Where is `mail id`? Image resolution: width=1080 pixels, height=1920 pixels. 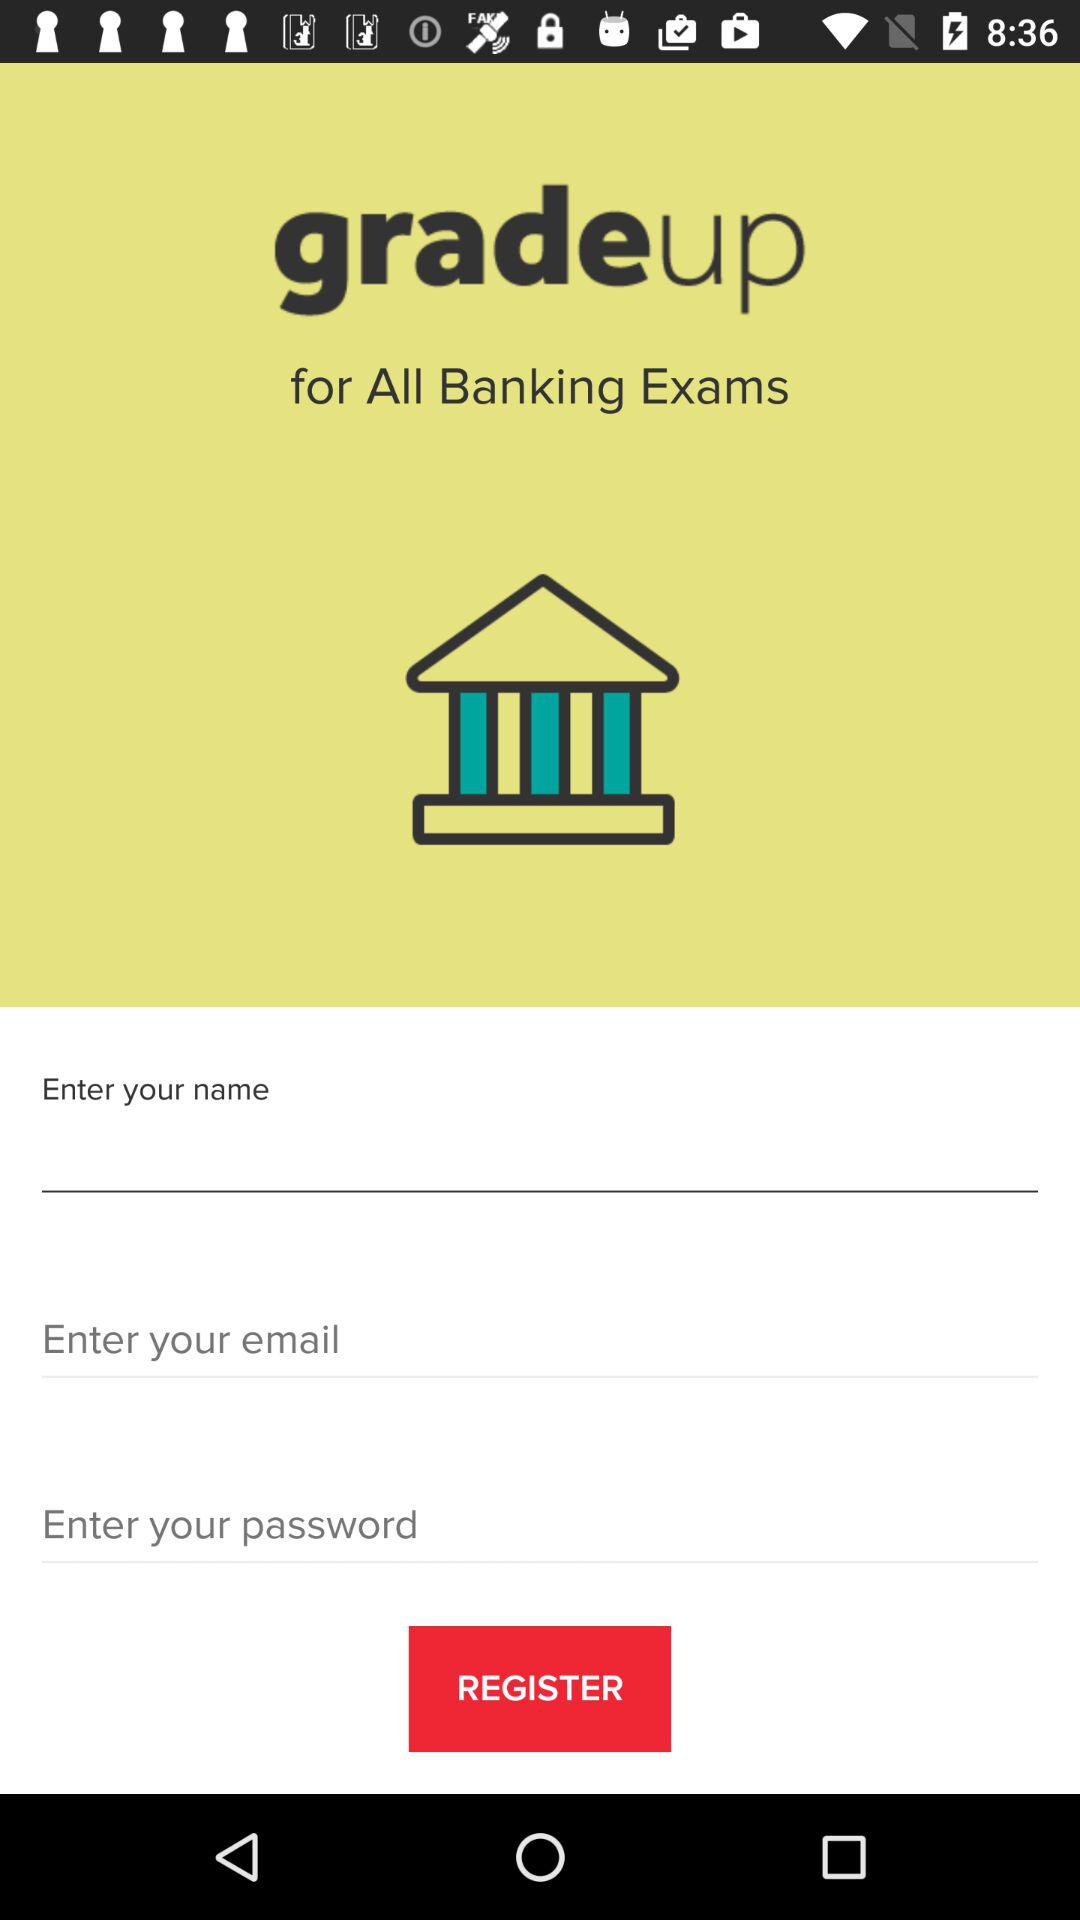
mail id is located at coordinates (540, 1346).